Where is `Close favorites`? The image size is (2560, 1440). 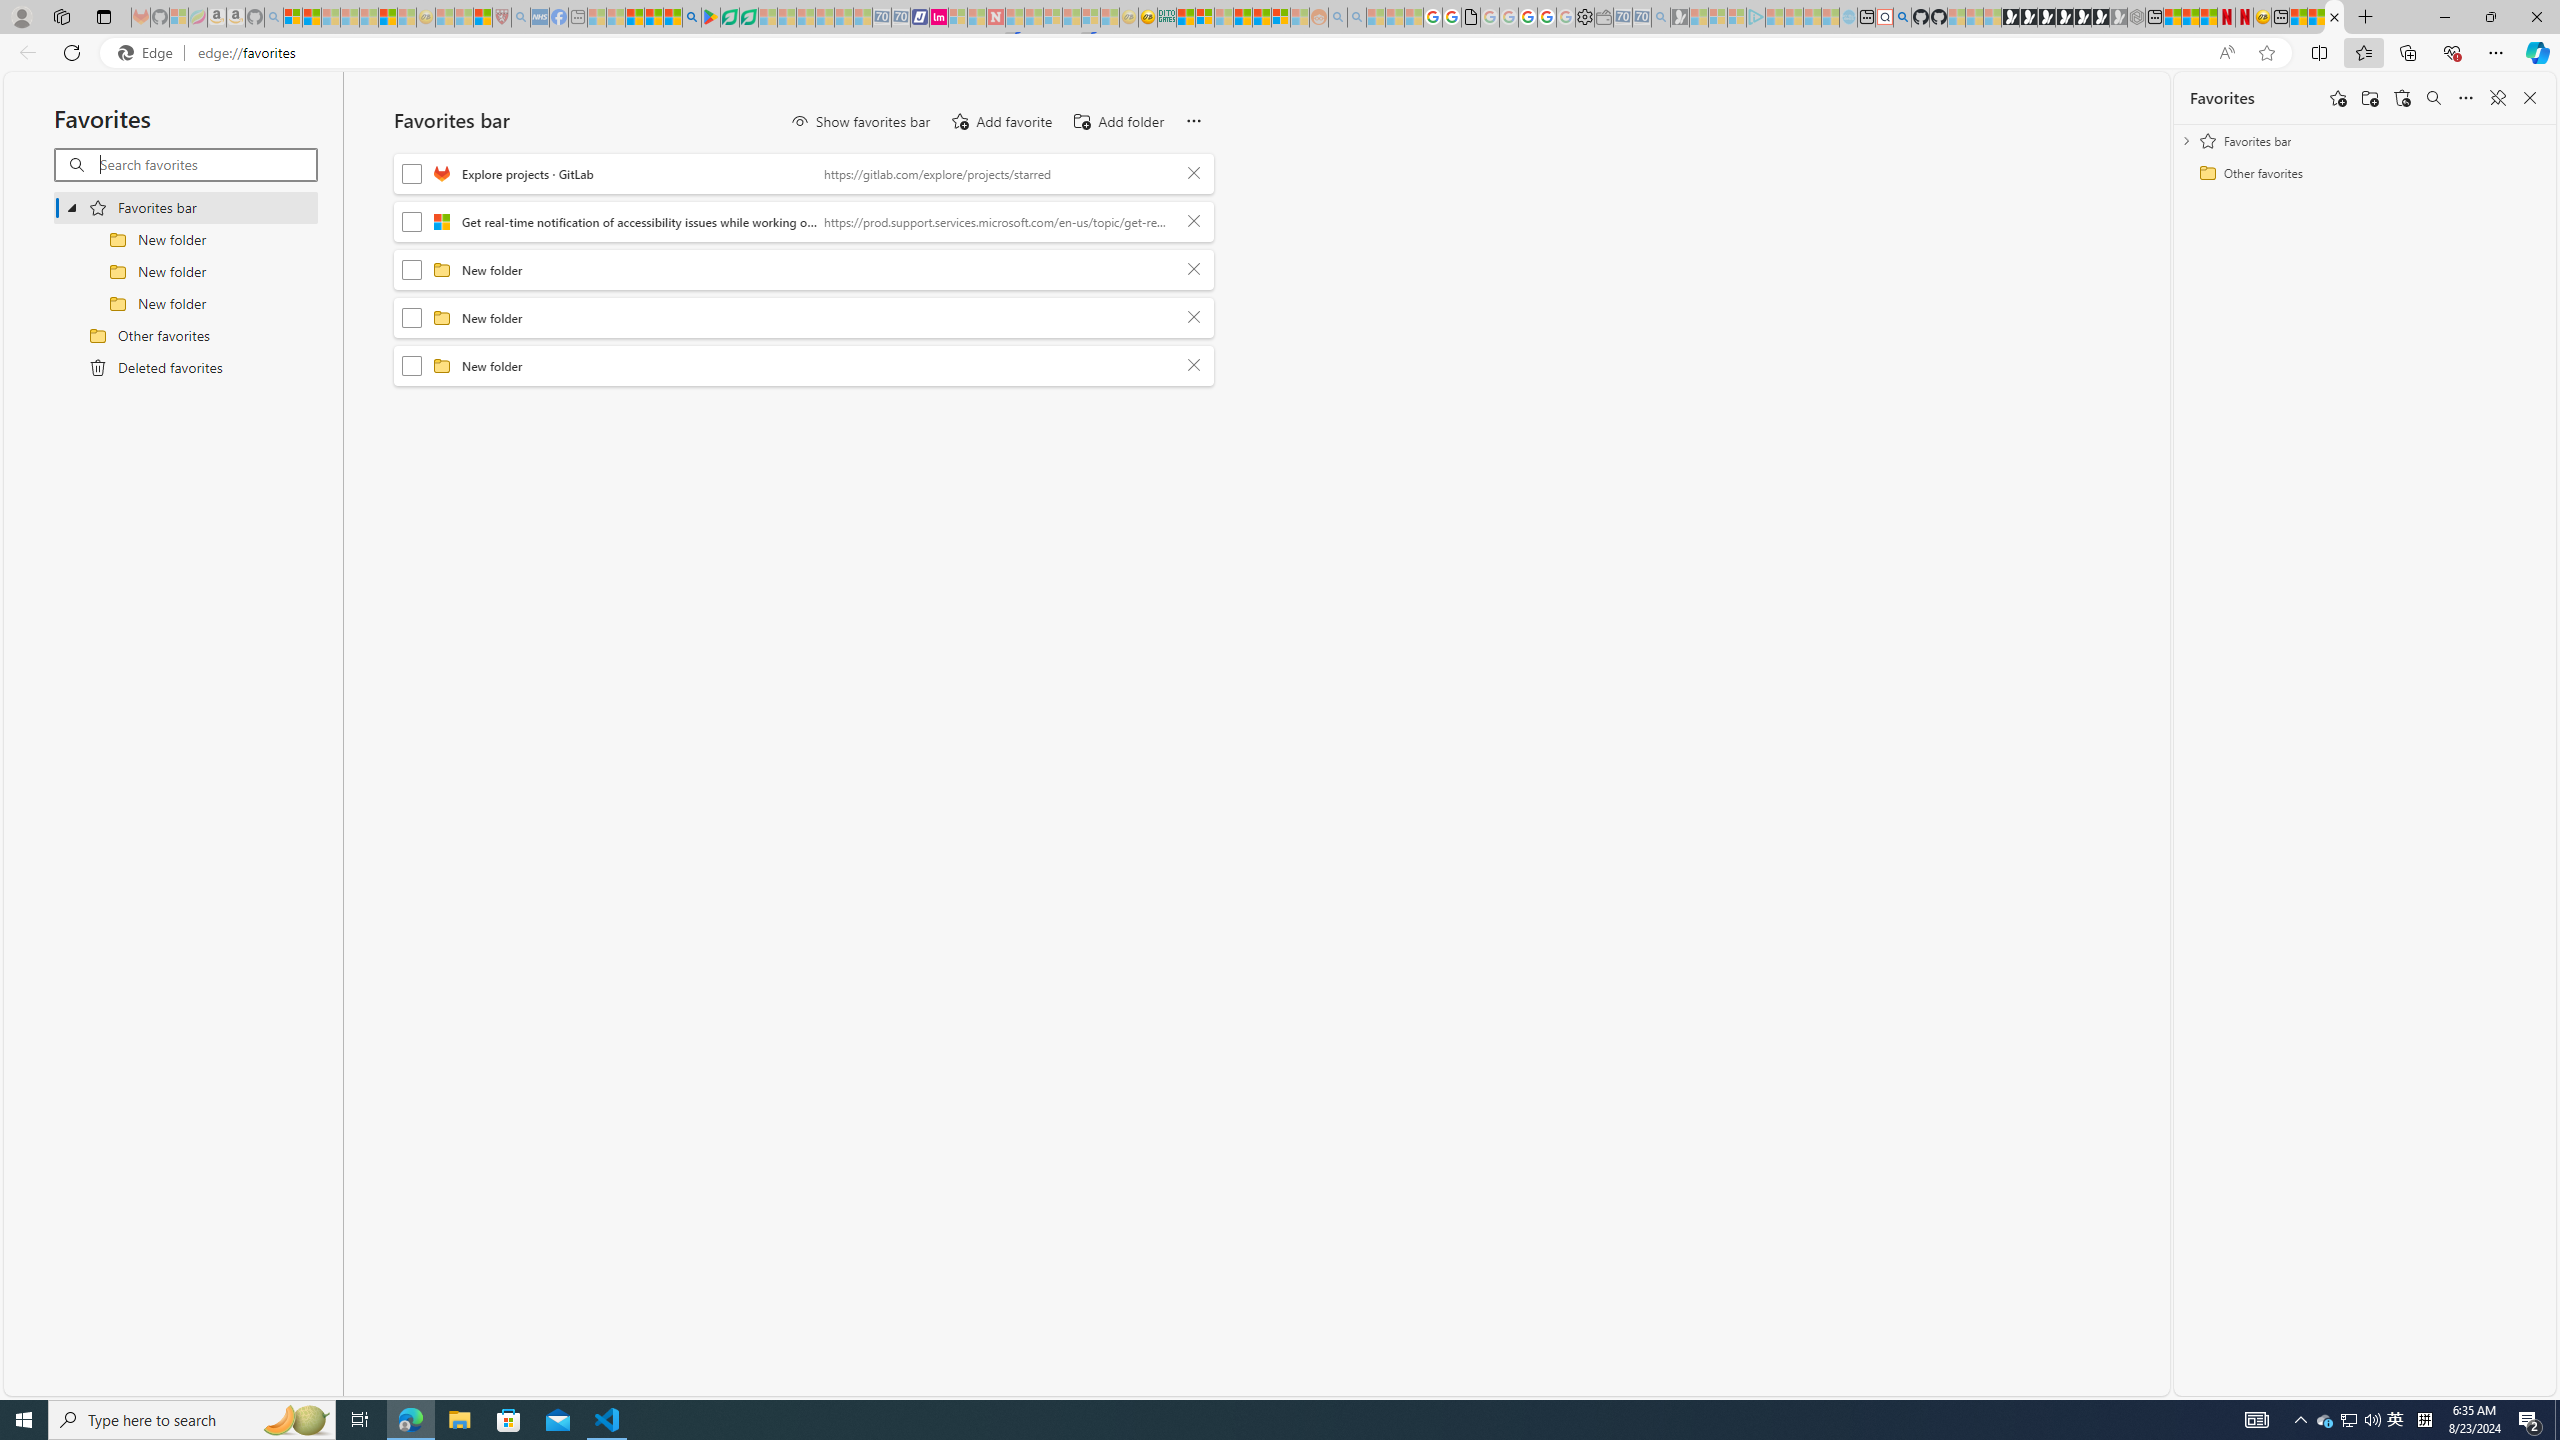 Close favorites is located at coordinates (2530, 98).